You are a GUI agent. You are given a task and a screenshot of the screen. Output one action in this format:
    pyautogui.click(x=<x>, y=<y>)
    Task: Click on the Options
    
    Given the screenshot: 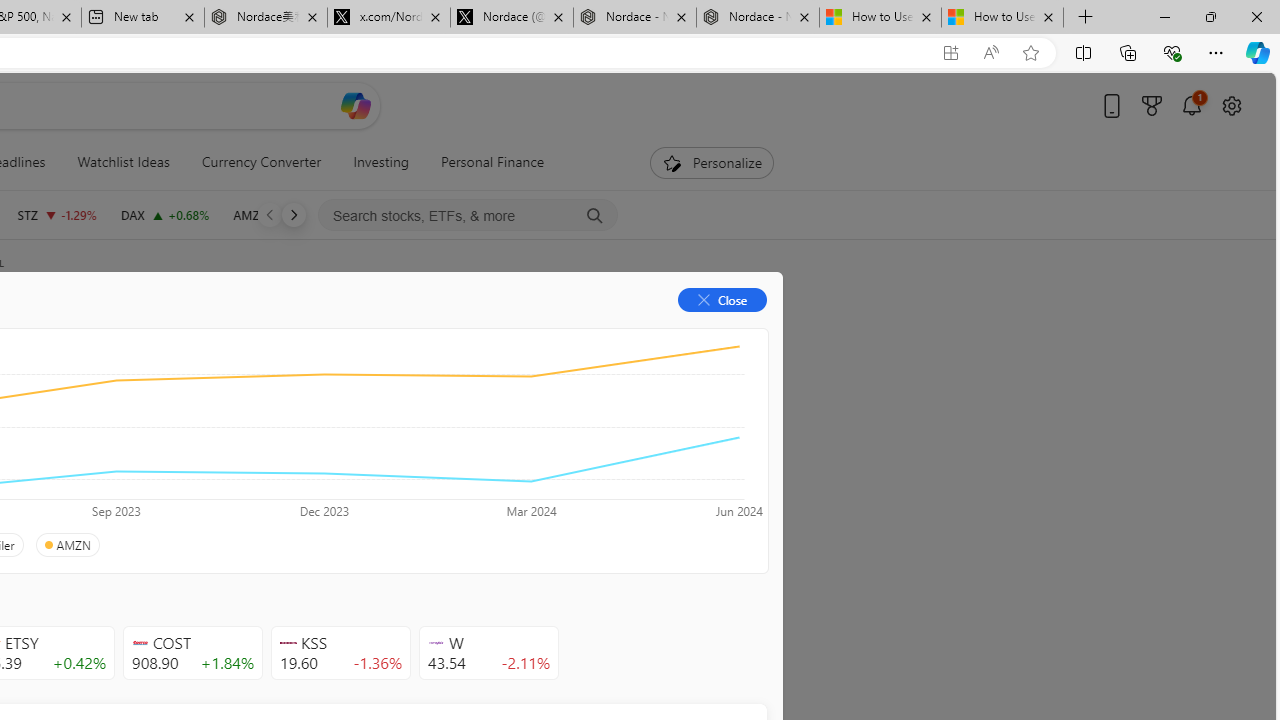 What is the action you would take?
    pyautogui.click(x=694, y=332)
    